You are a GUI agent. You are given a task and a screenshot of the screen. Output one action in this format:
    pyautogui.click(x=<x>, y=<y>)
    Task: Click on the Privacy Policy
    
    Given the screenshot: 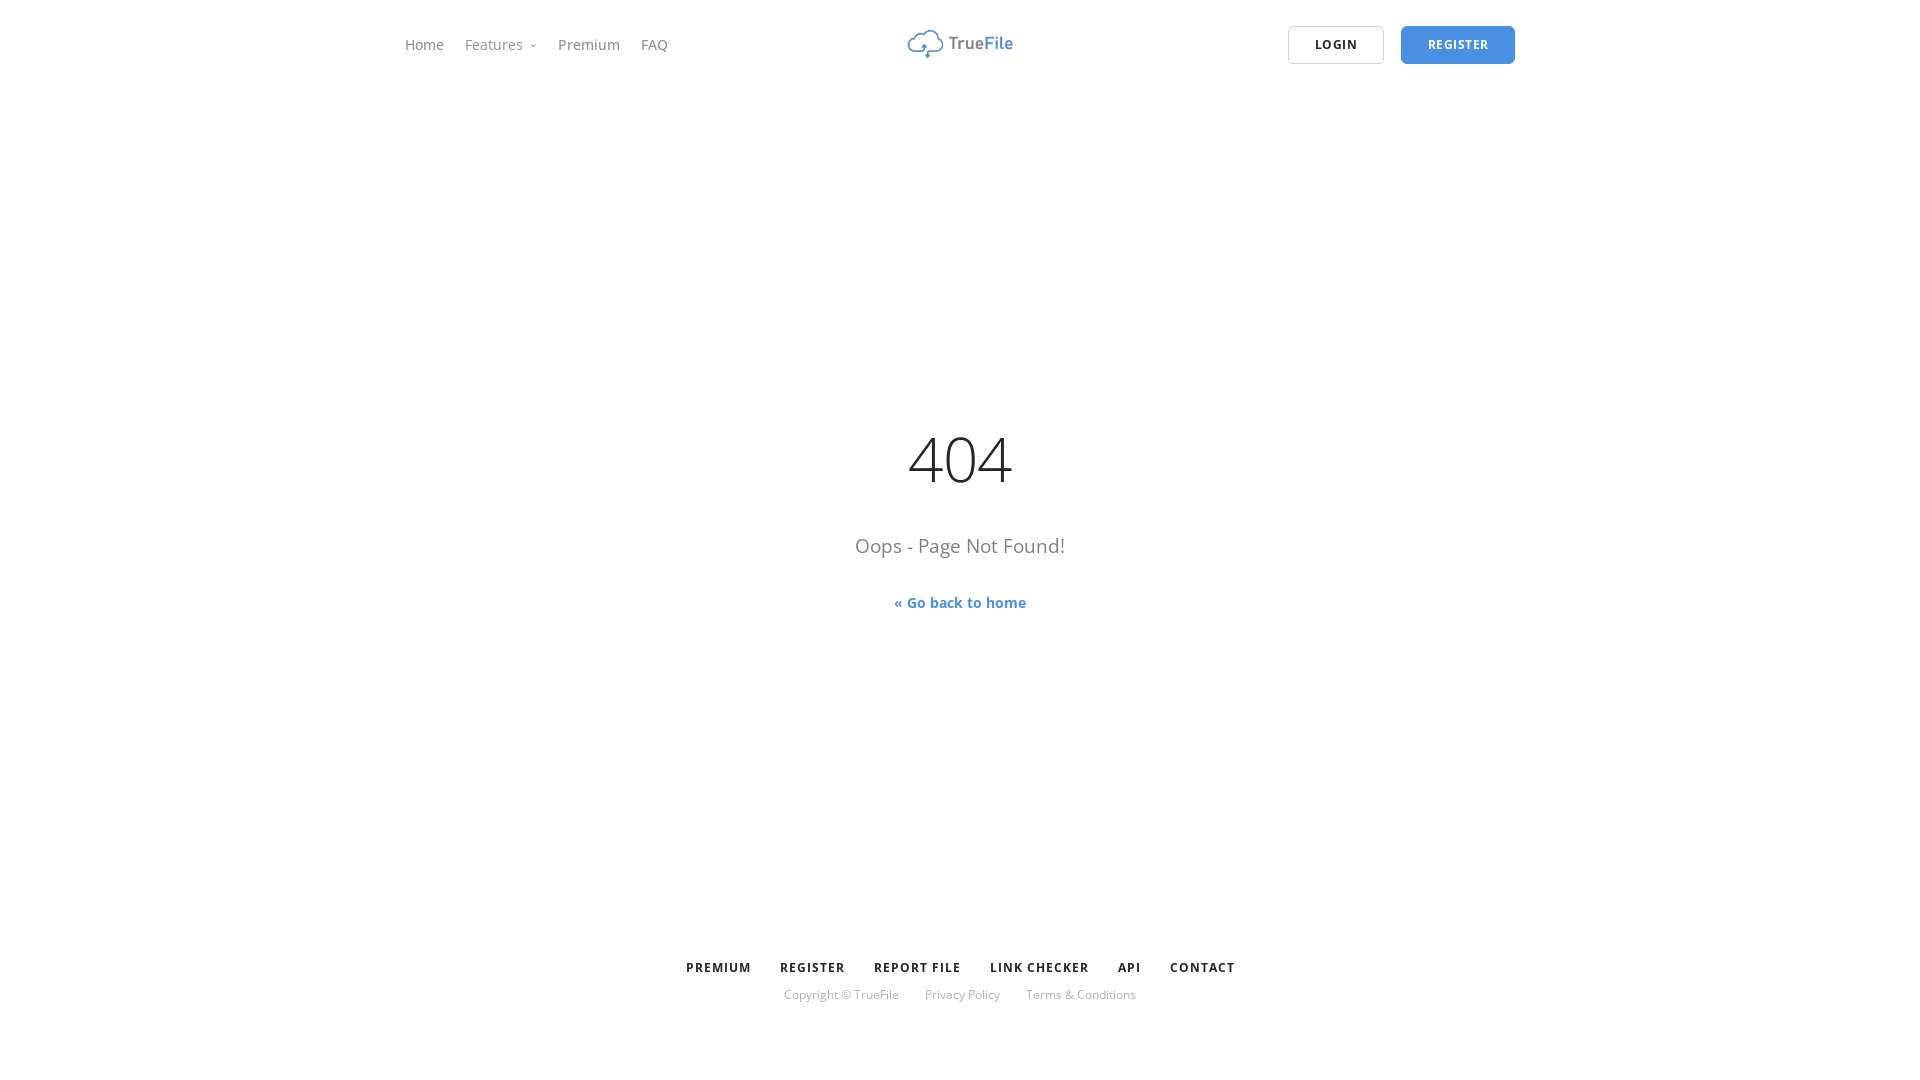 What is the action you would take?
    pyautogui.click(x=962, y=994)
    